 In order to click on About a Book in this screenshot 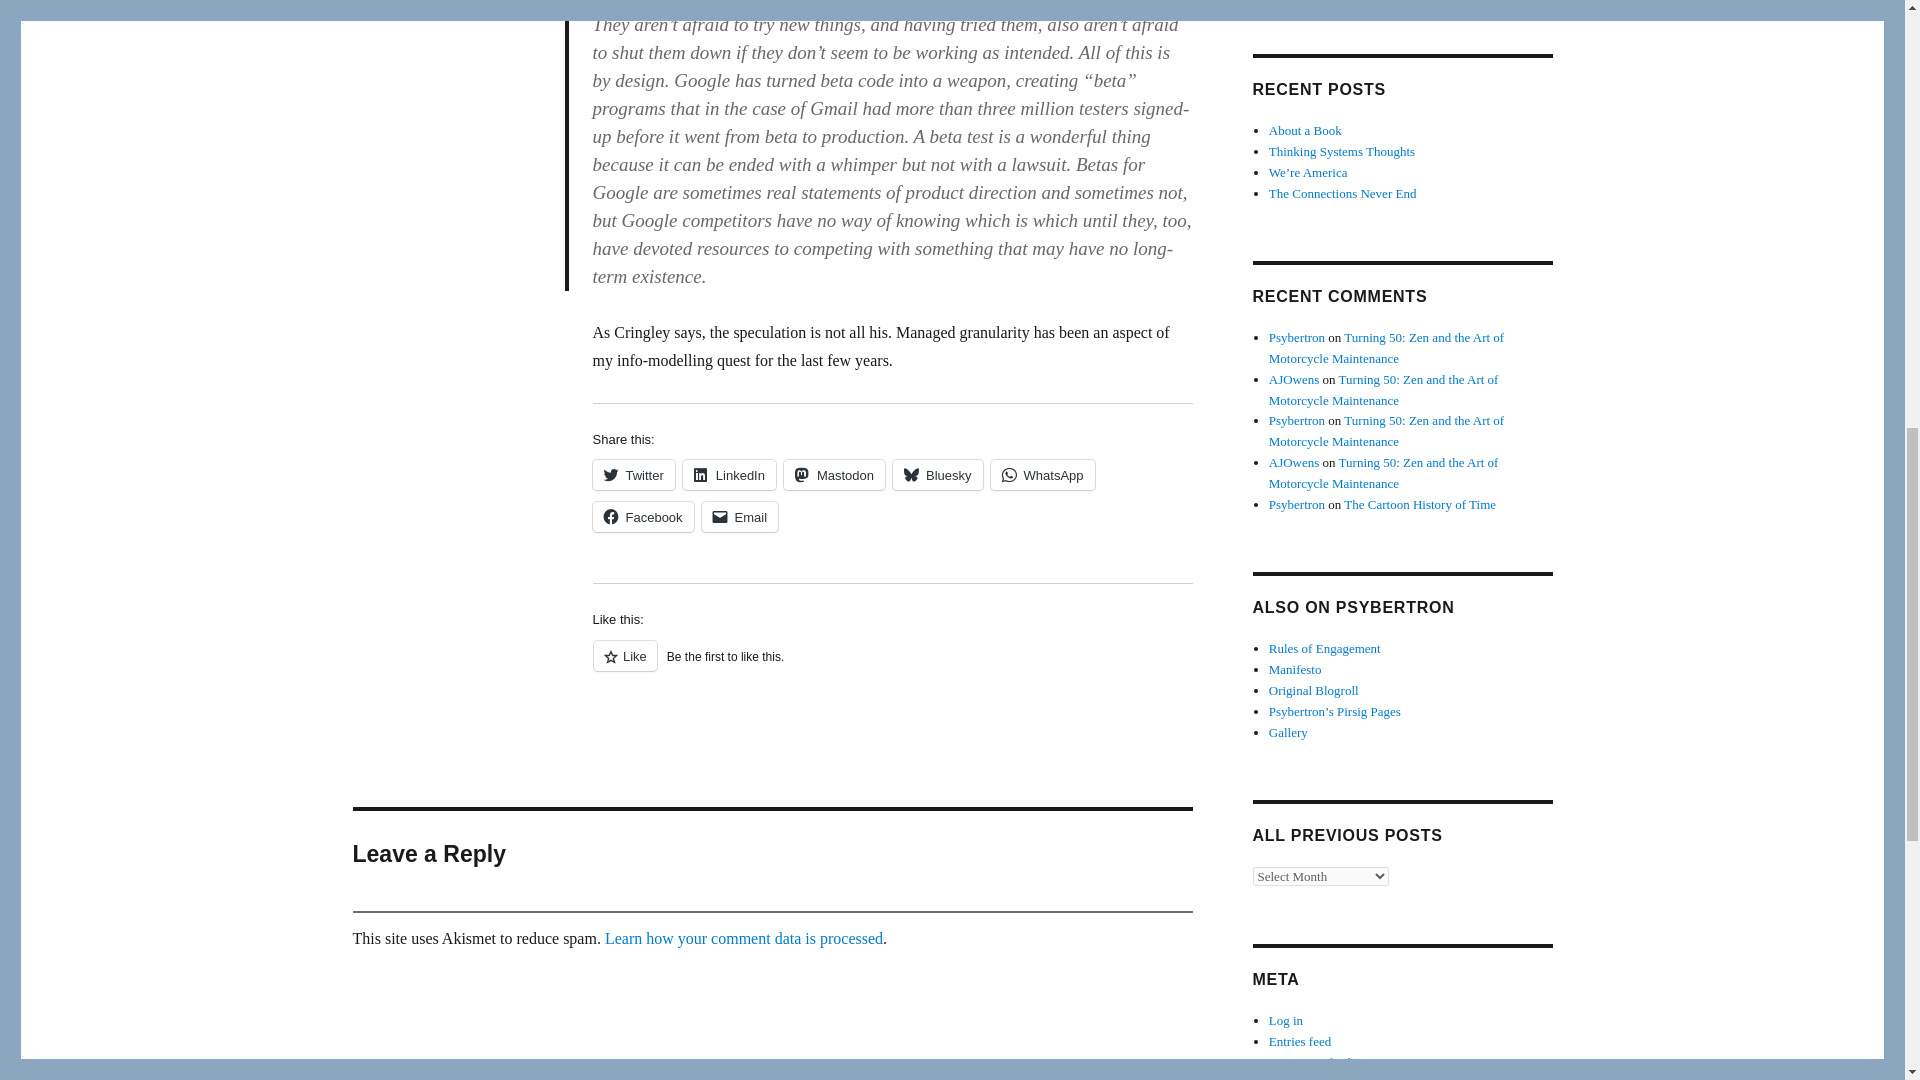, I will do `click(1306, 130)`.